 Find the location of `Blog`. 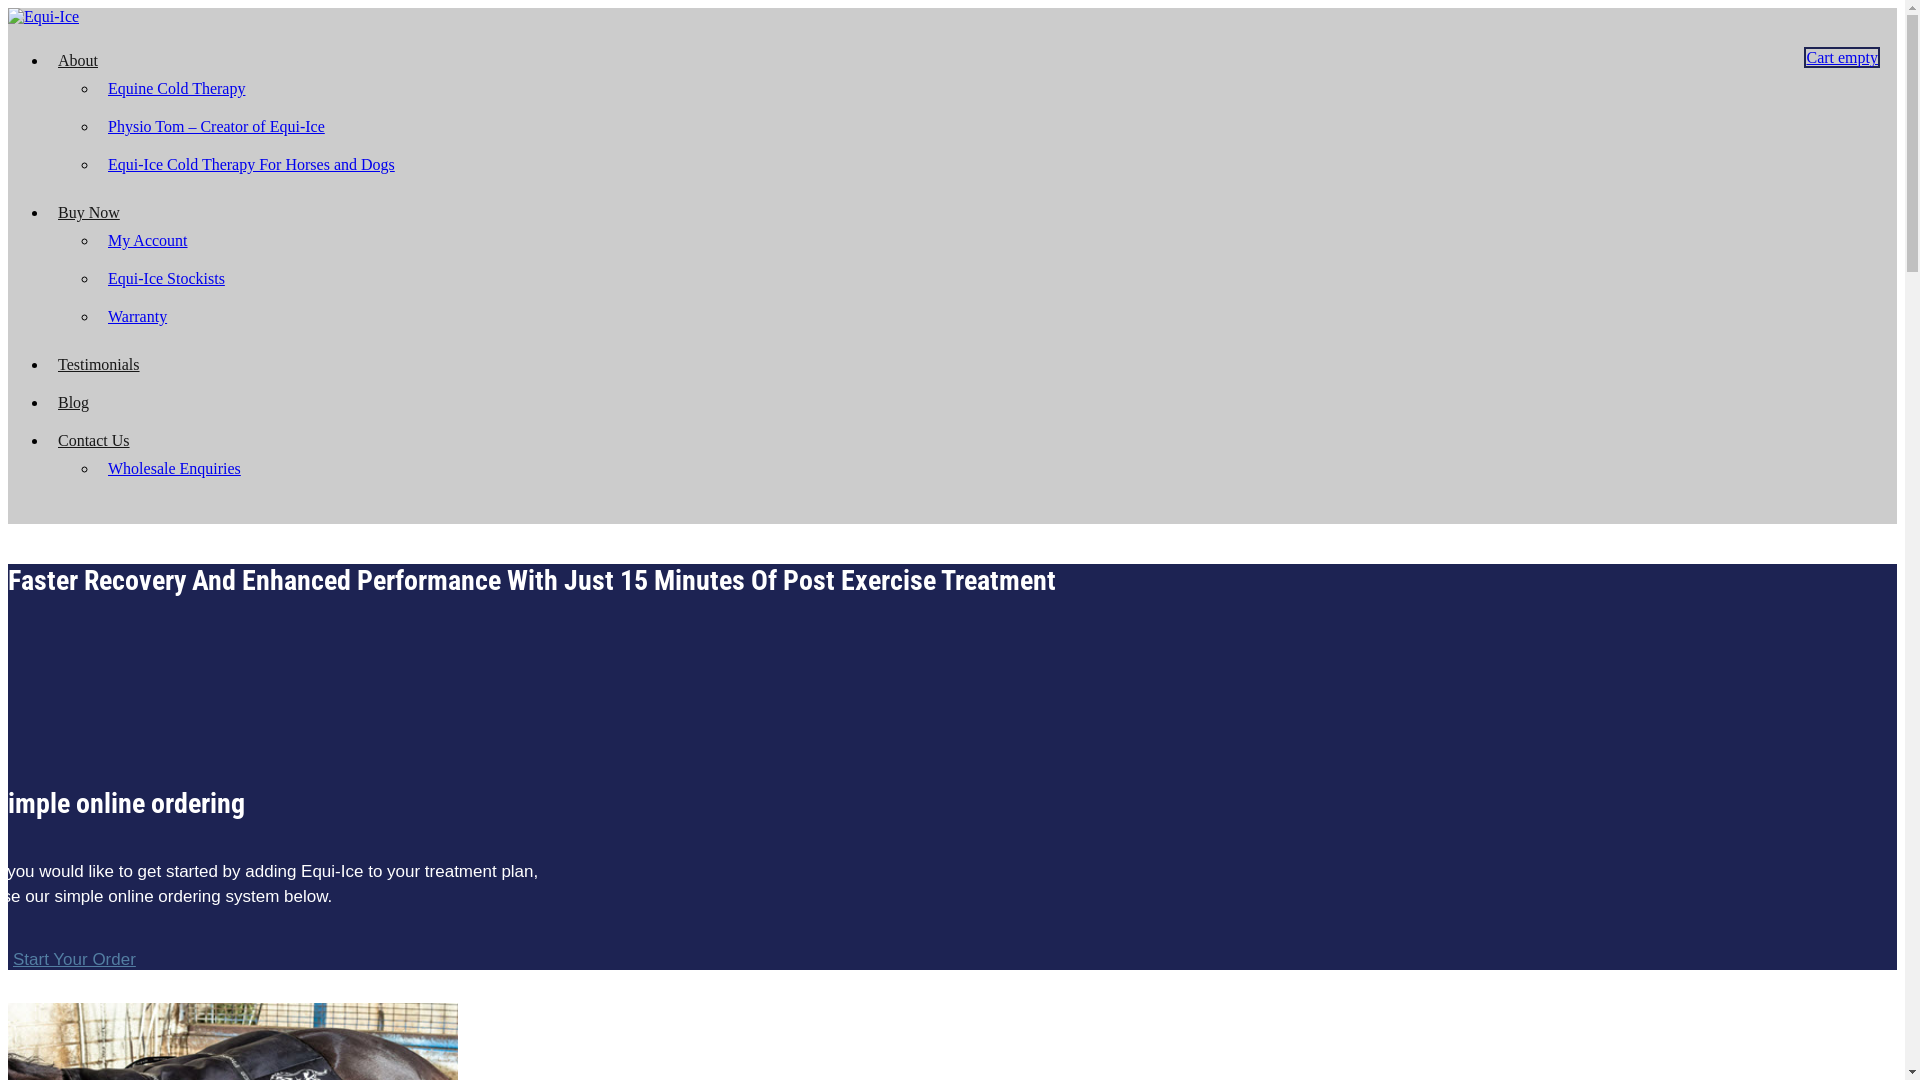

Blog is located at coordinates (74, 402).